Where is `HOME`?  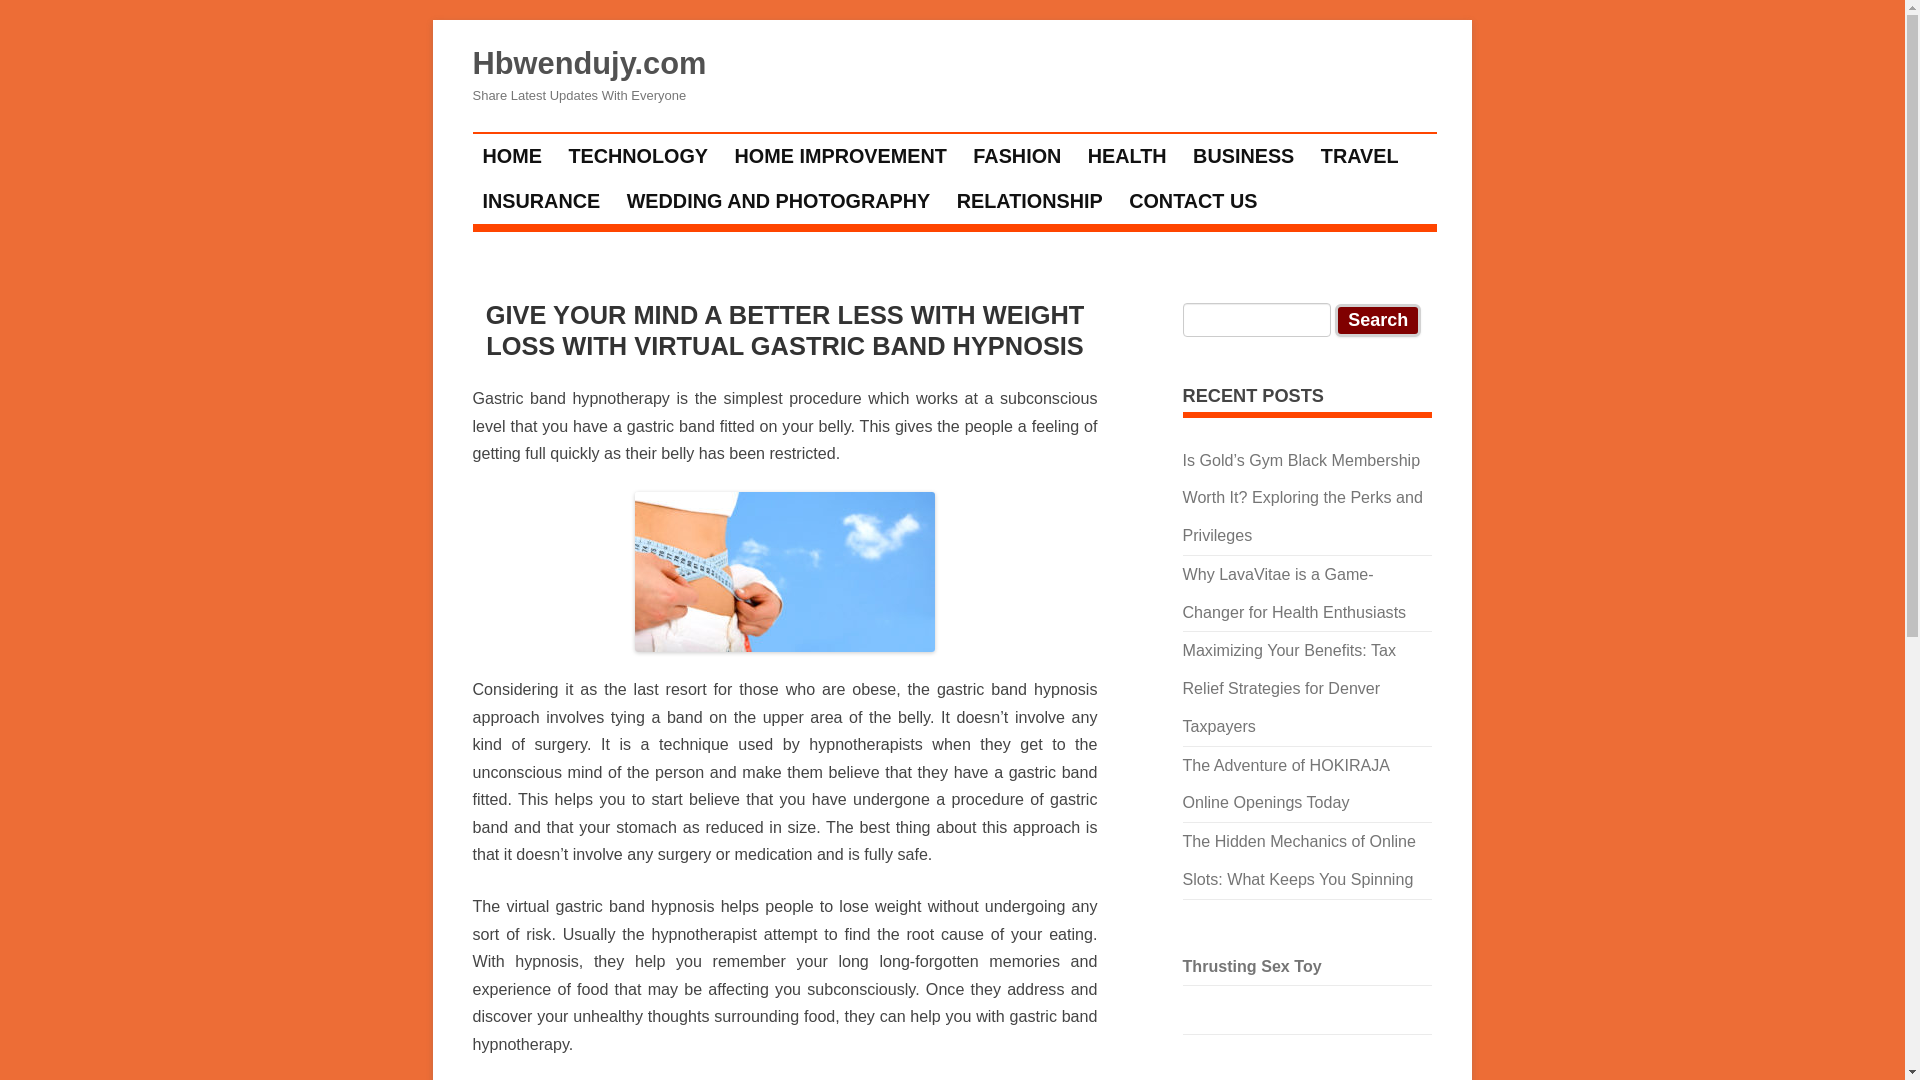 HOME is located at coordinates (512, 156).